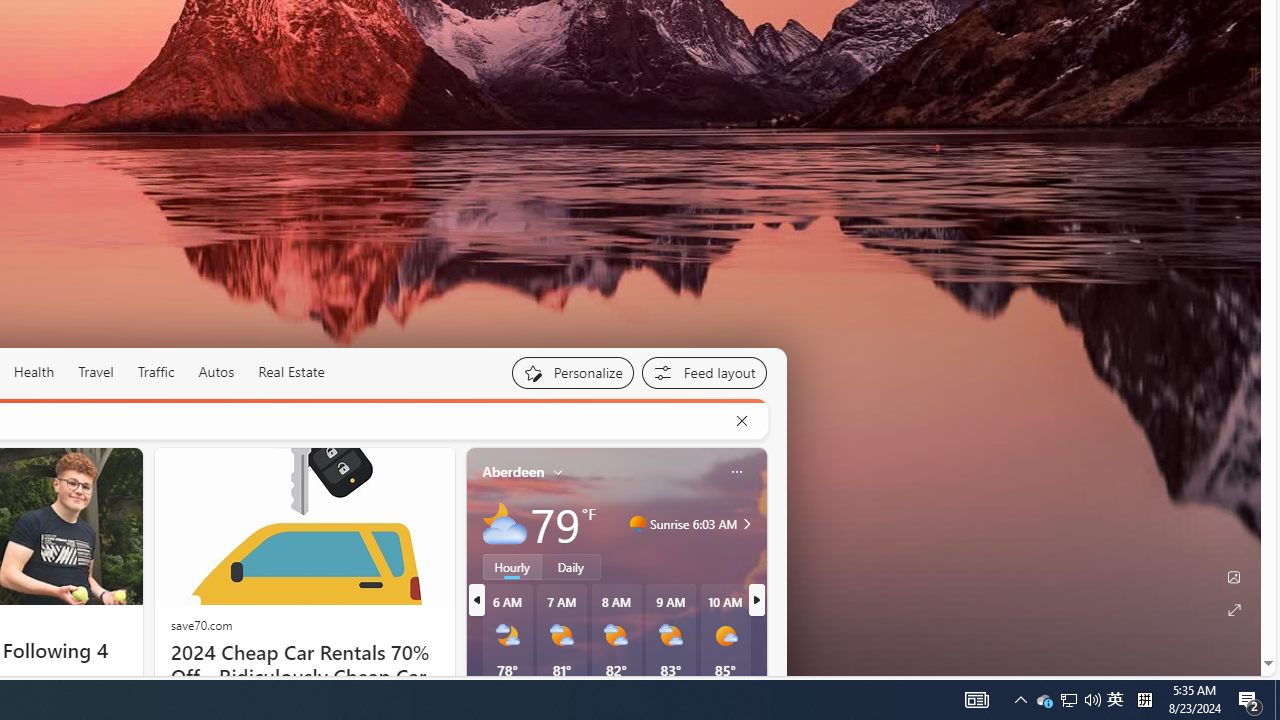  Describe the element at coordinates (201, 624) in the screenshot. I see `save70.com` at that location.